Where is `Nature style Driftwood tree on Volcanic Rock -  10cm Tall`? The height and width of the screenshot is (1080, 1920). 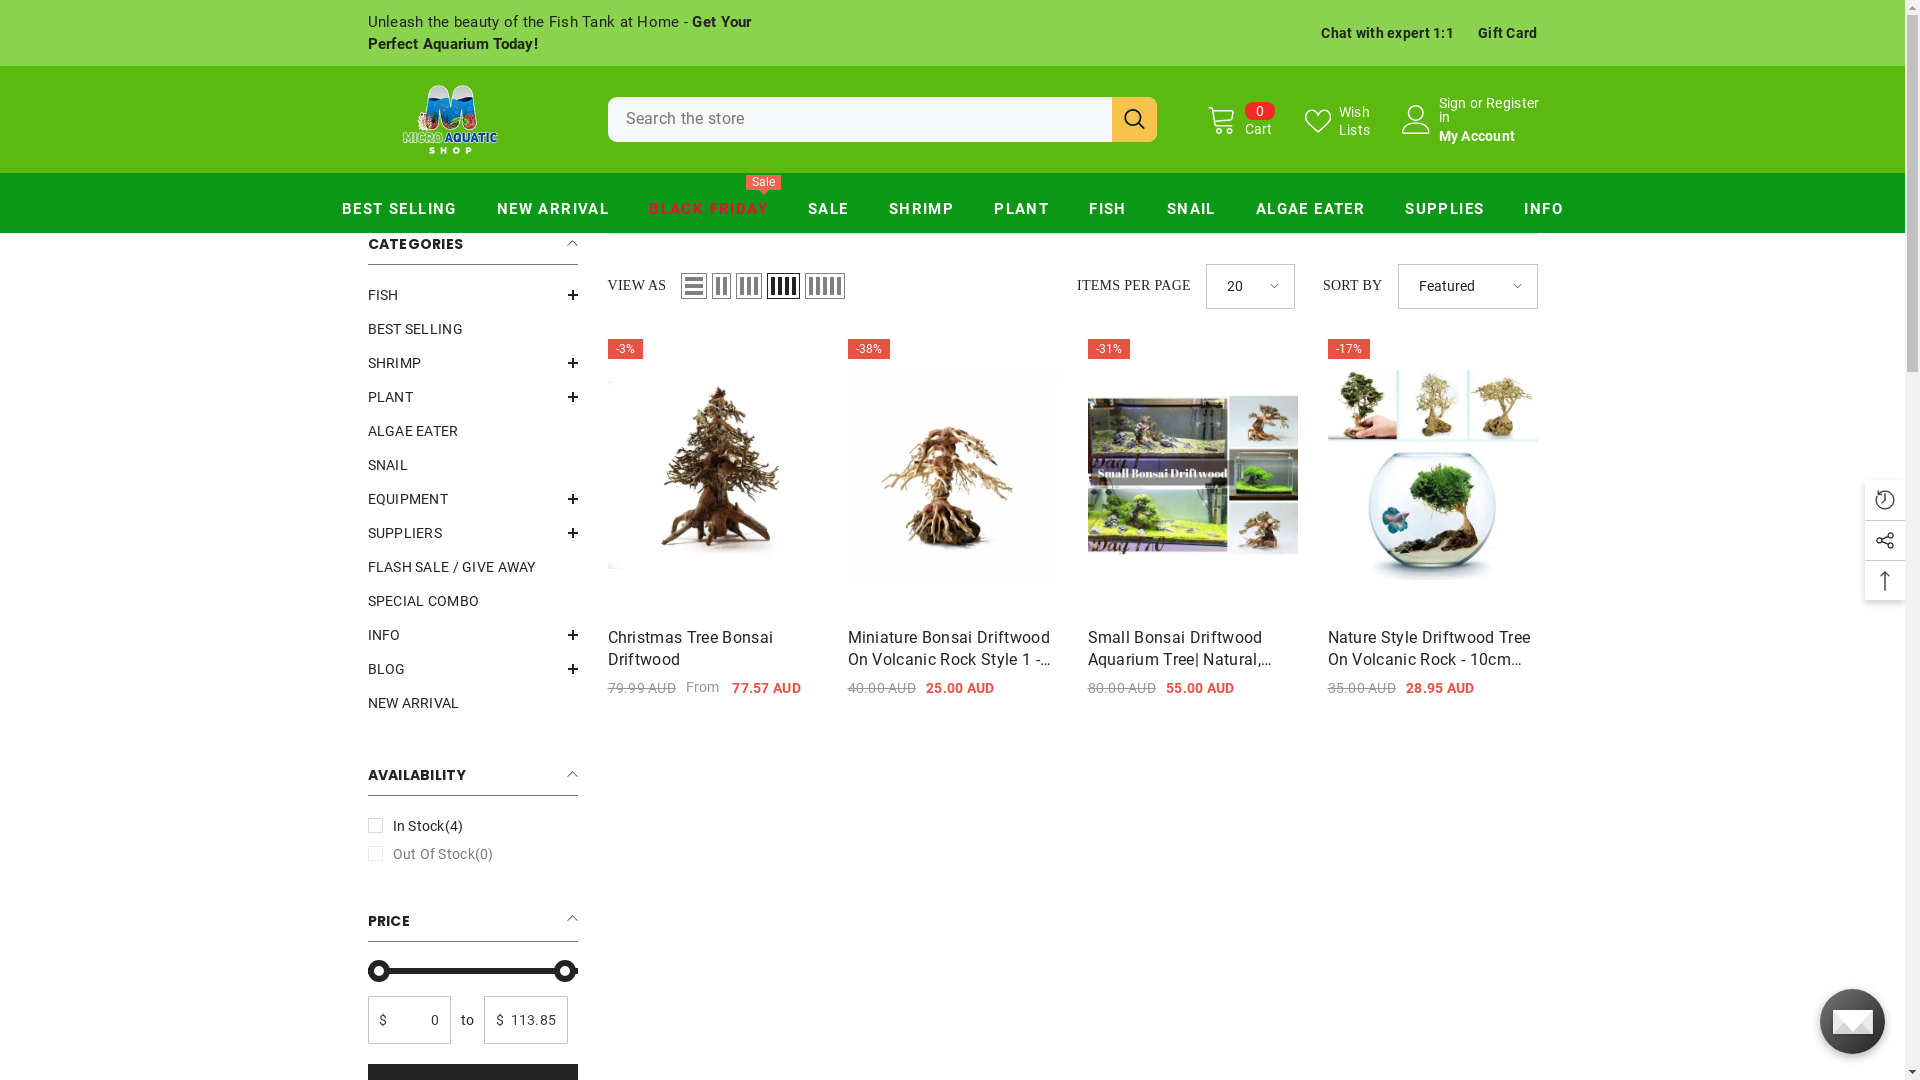 Nature style Driftwood tree on Volcanic Rock -  10cm Tall is located at coordinates (1433, 474).